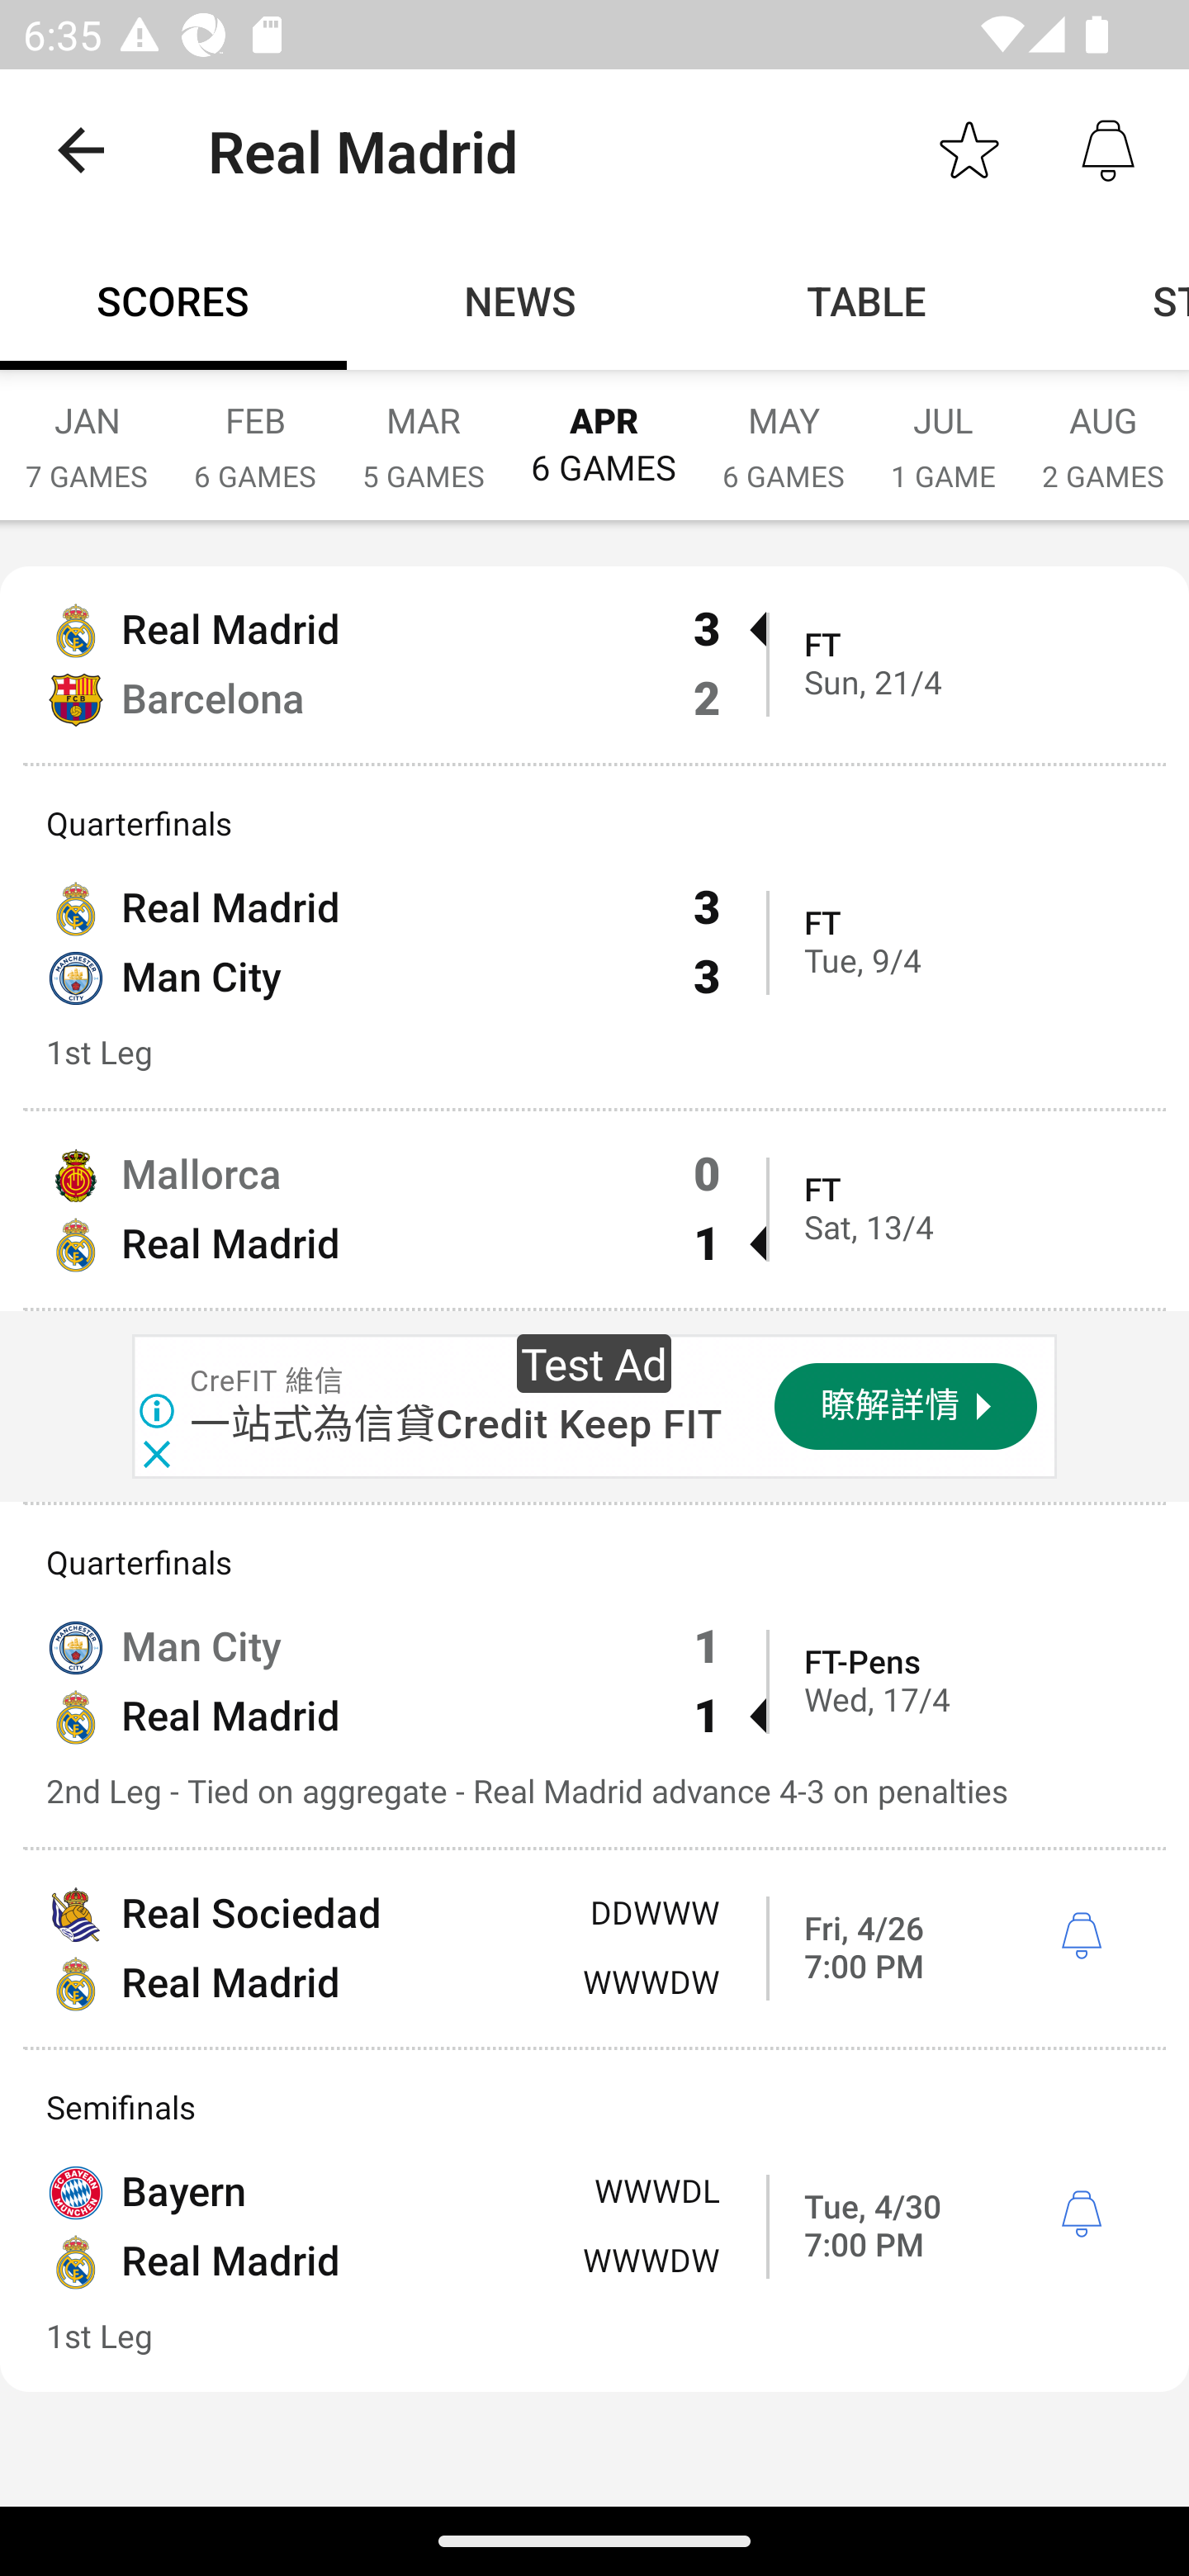 The height and width of the screenshot is (2576, 1189). What do you see at coordinates (783, 431) in the screenshot?
I see `MAY 6 GAMES` at bounding box center [783, 431].